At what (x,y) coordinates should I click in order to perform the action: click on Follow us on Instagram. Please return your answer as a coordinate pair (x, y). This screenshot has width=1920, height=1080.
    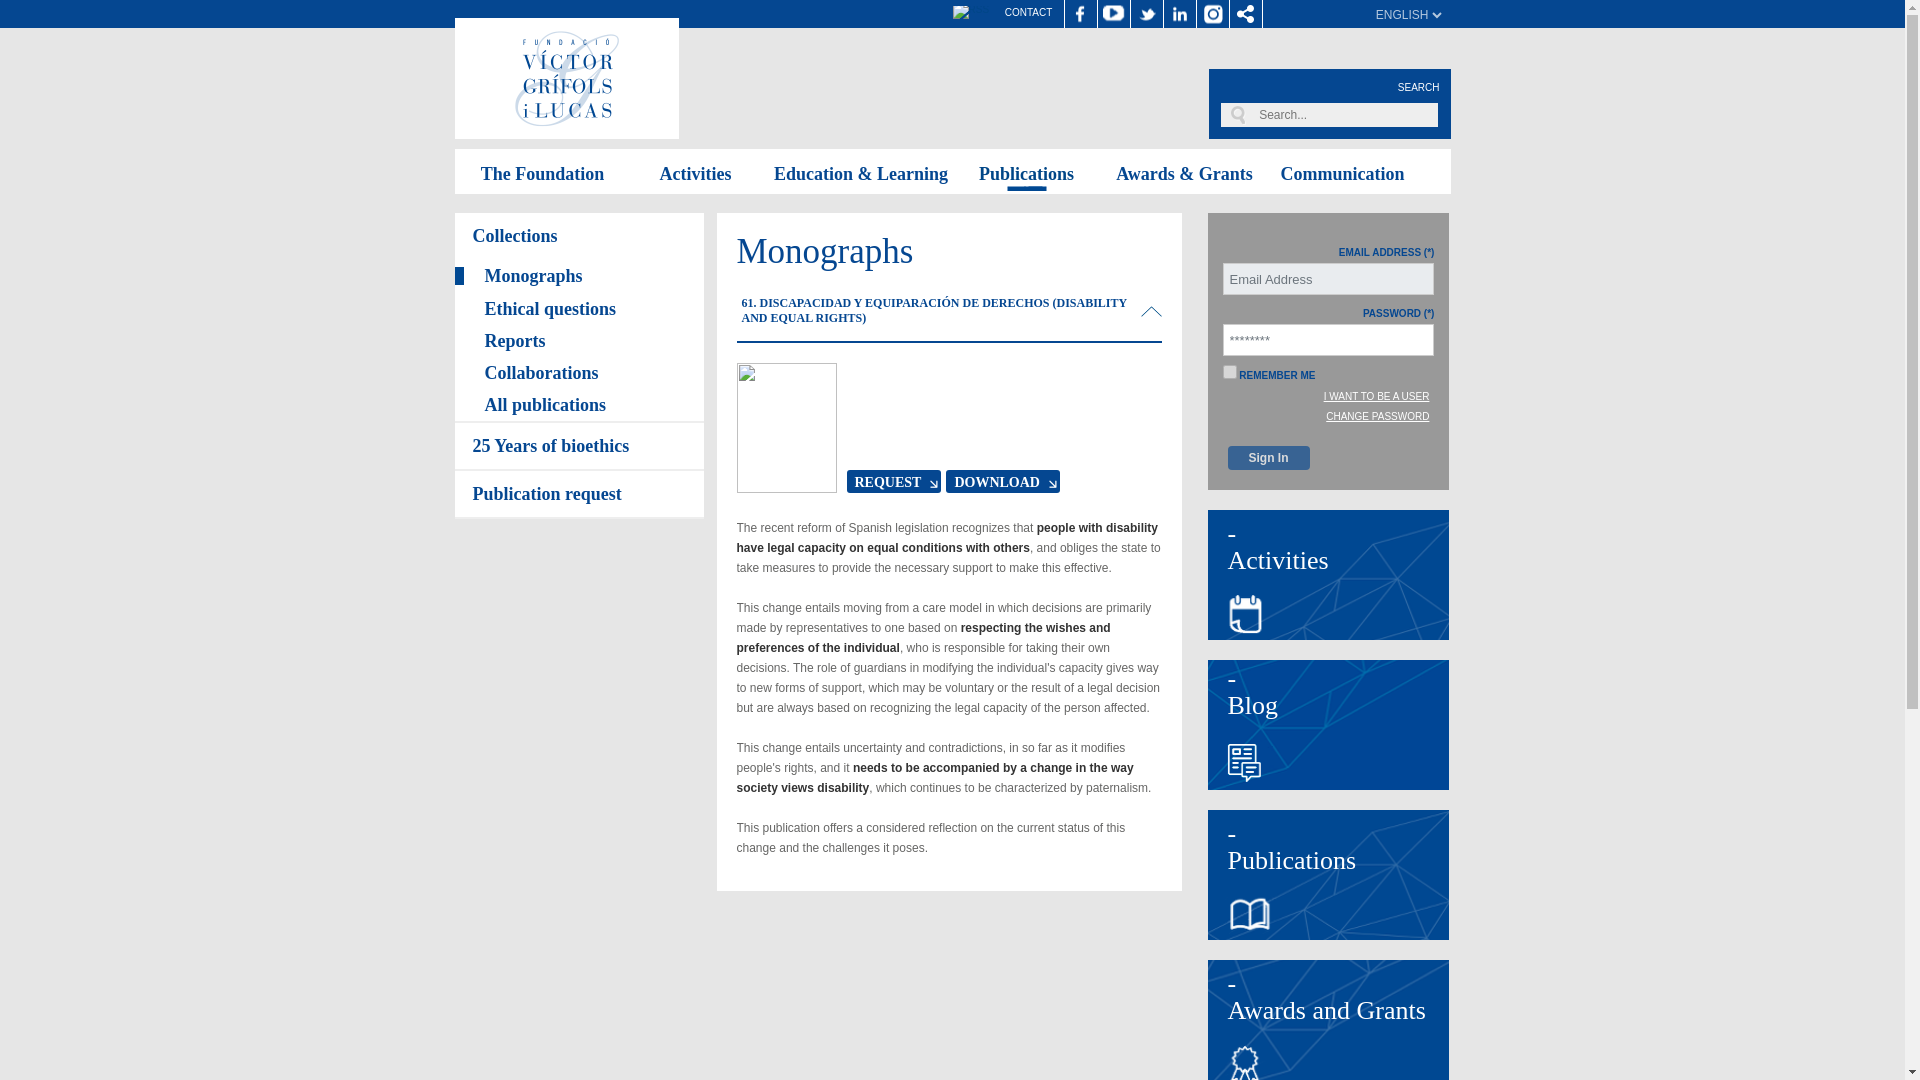
    Looking at the image, I should click on (1212, 14).